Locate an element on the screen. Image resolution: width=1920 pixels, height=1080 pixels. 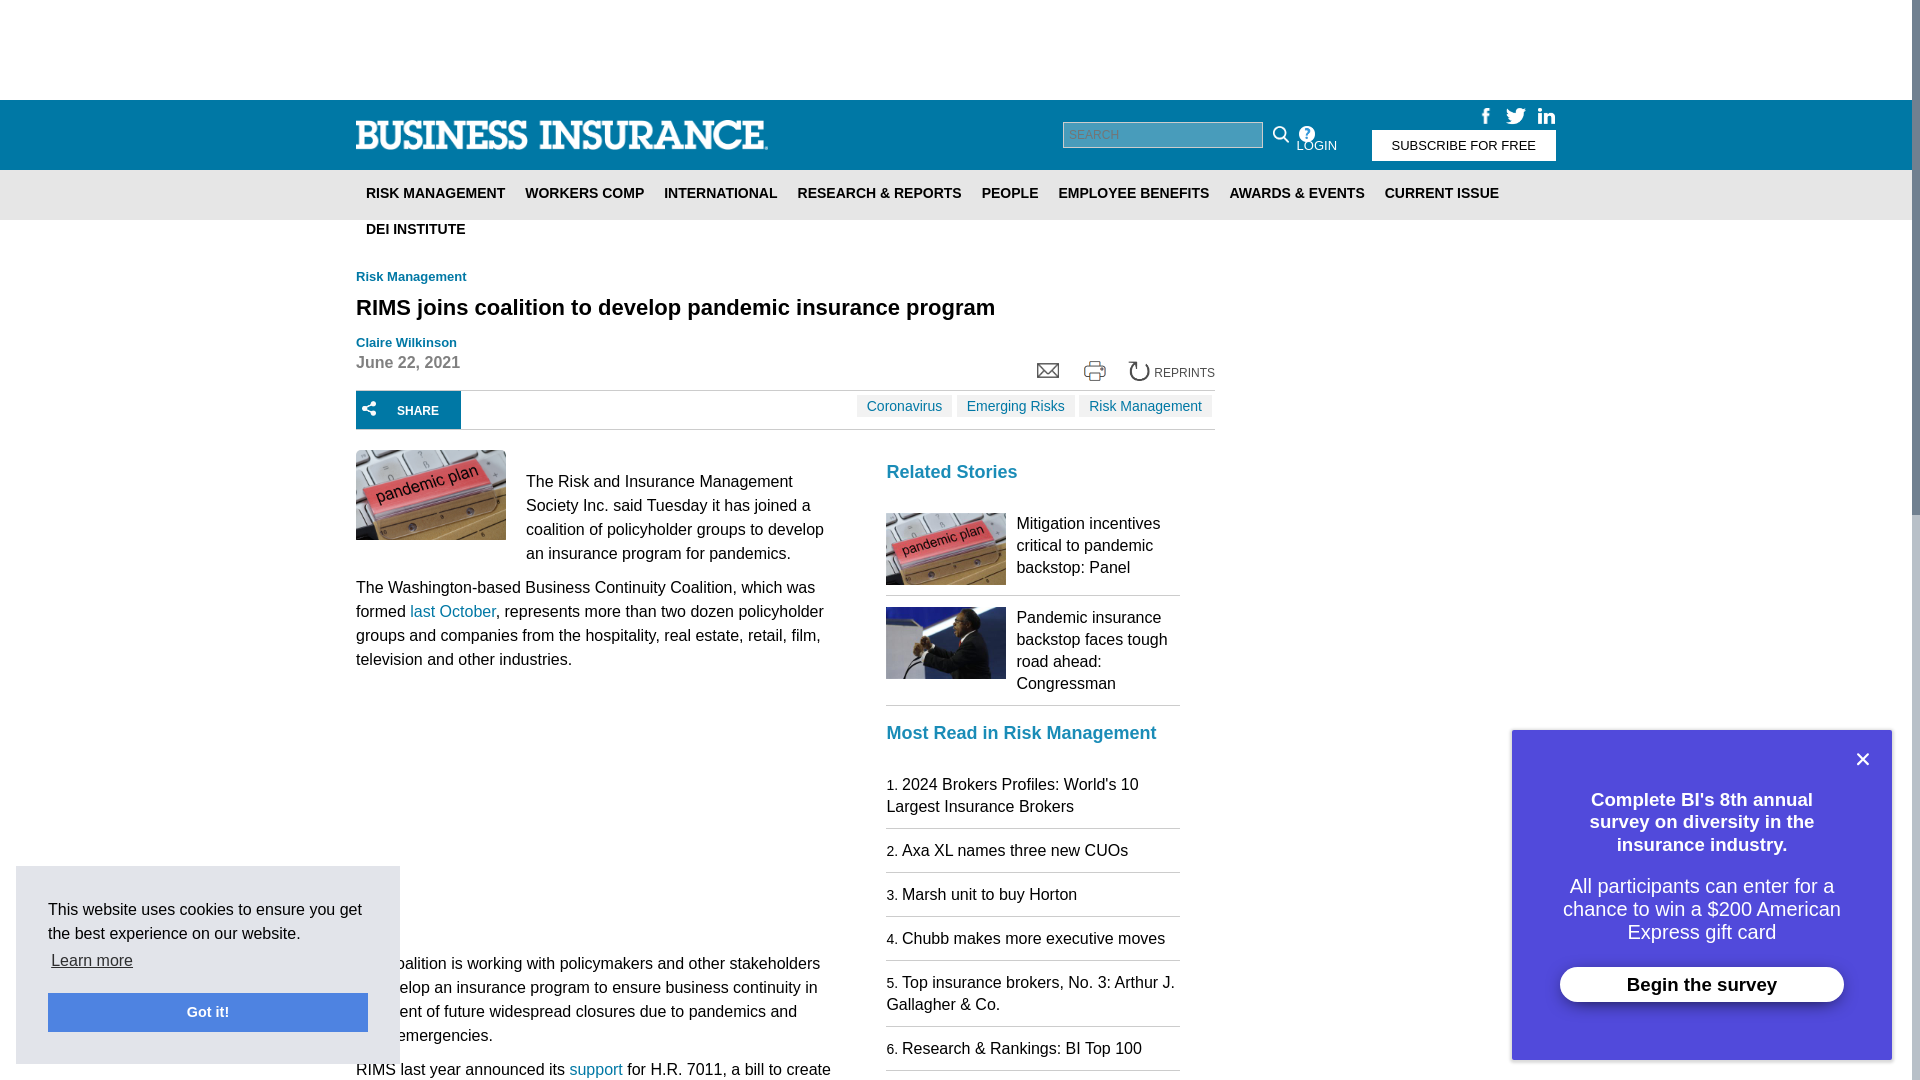
RISK MANAGEMENT is located at coordinates (434, 192).